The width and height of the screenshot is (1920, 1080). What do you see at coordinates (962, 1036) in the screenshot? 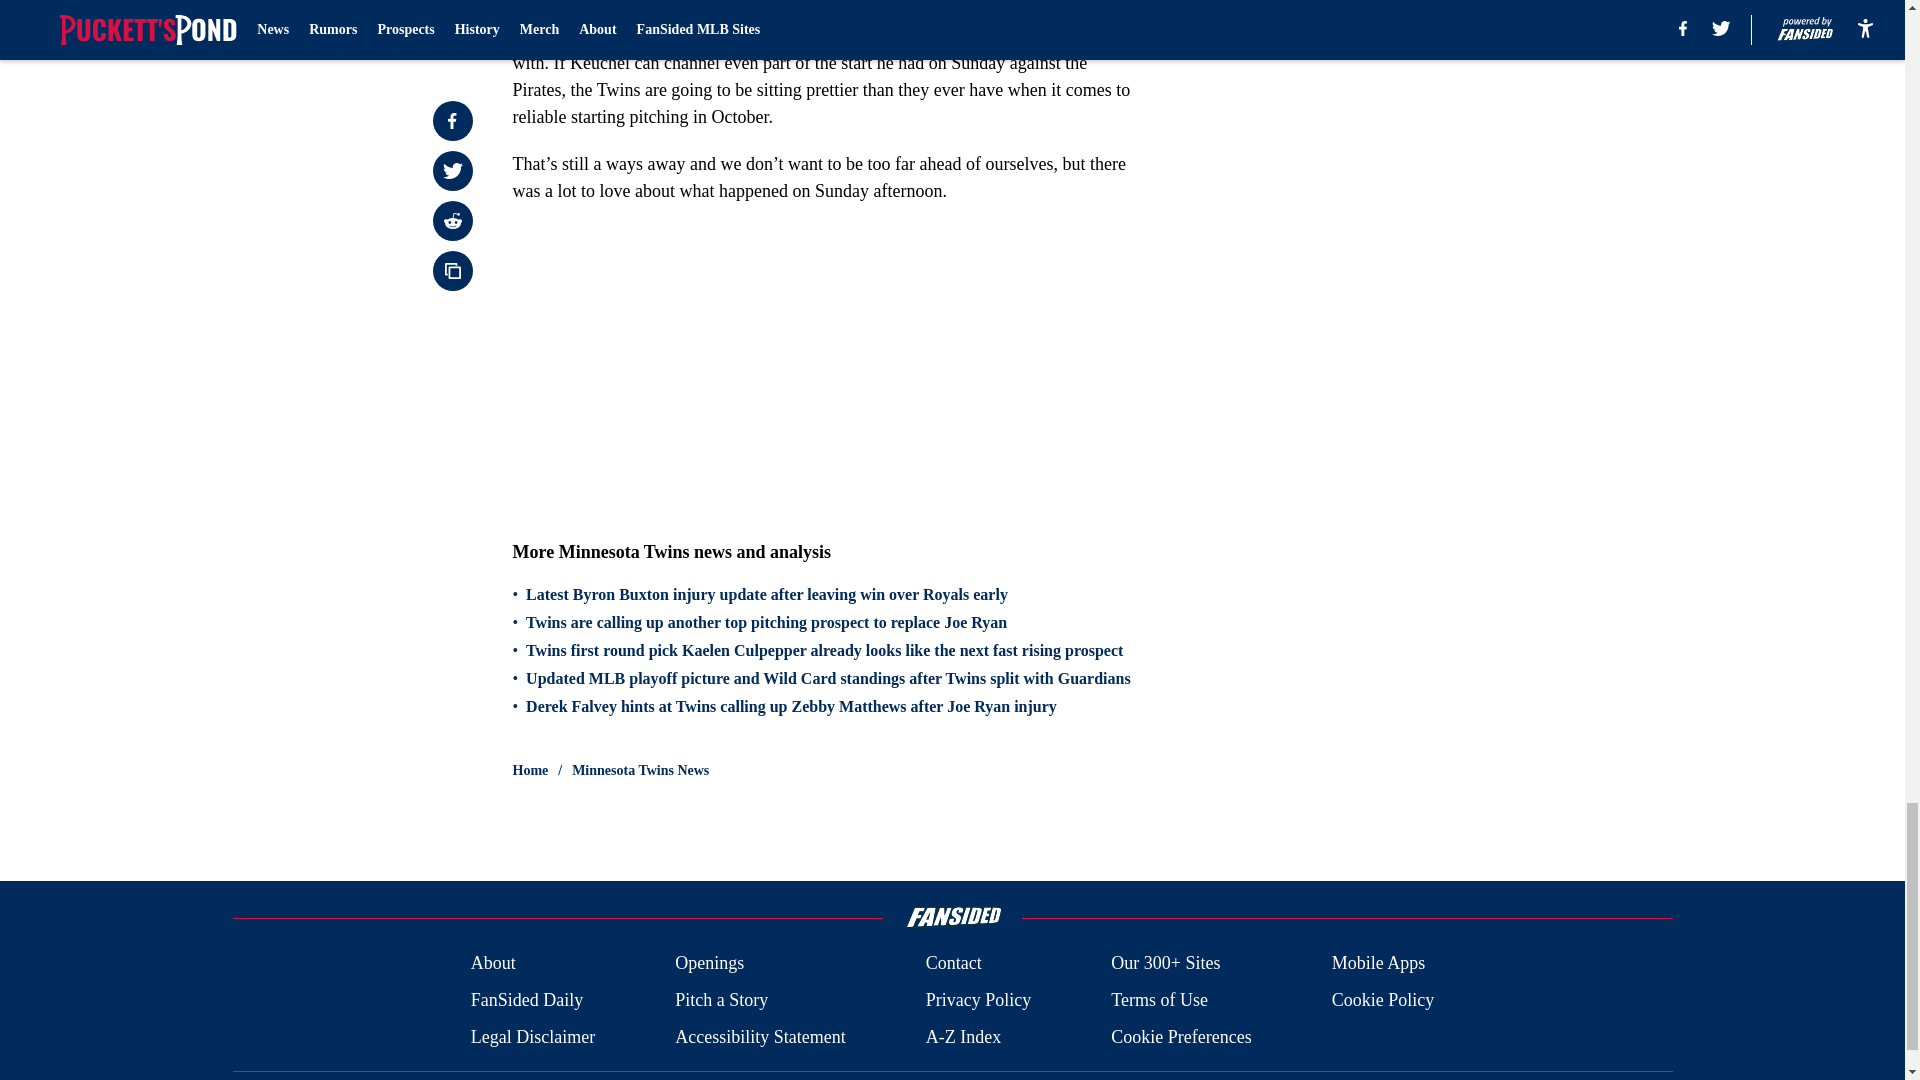
I see `A-Z Index` at bounding box center [962, 1036].